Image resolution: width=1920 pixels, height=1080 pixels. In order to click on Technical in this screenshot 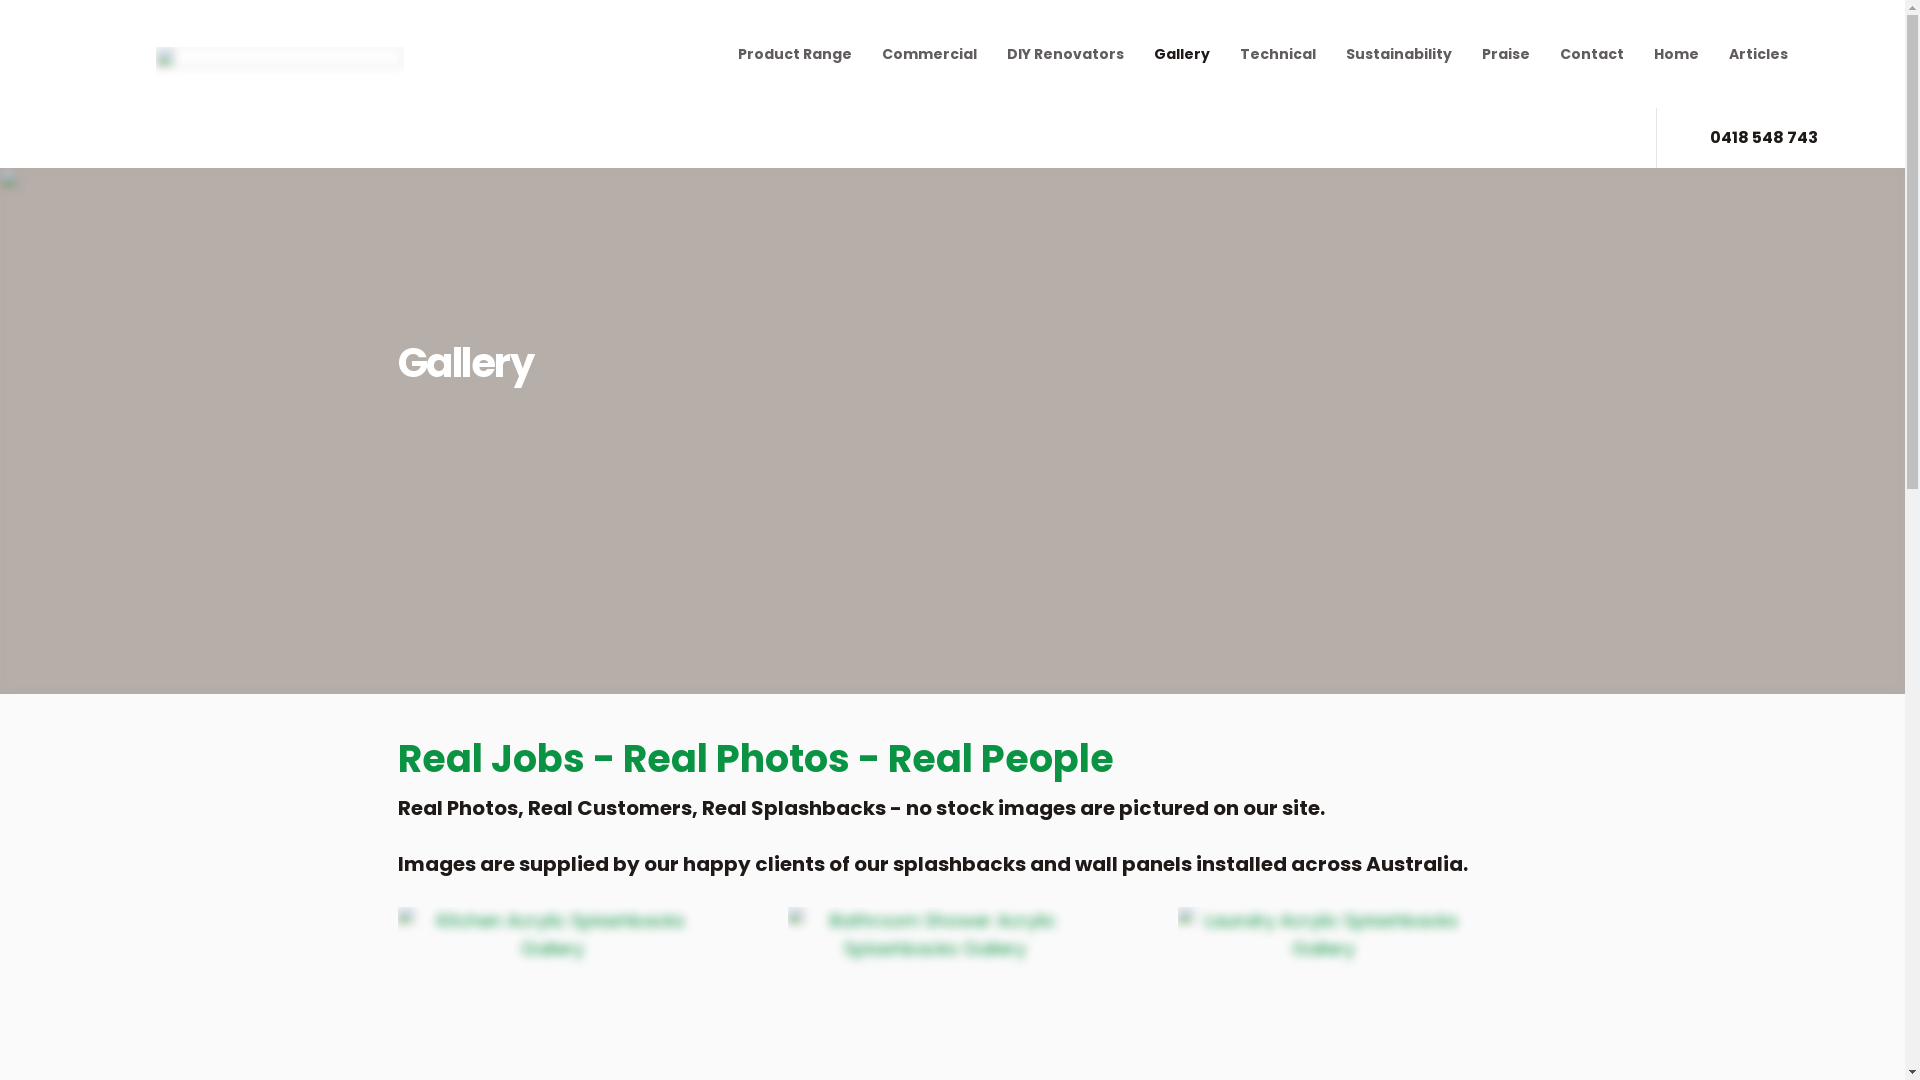, I will do `click(1293, 54)`.